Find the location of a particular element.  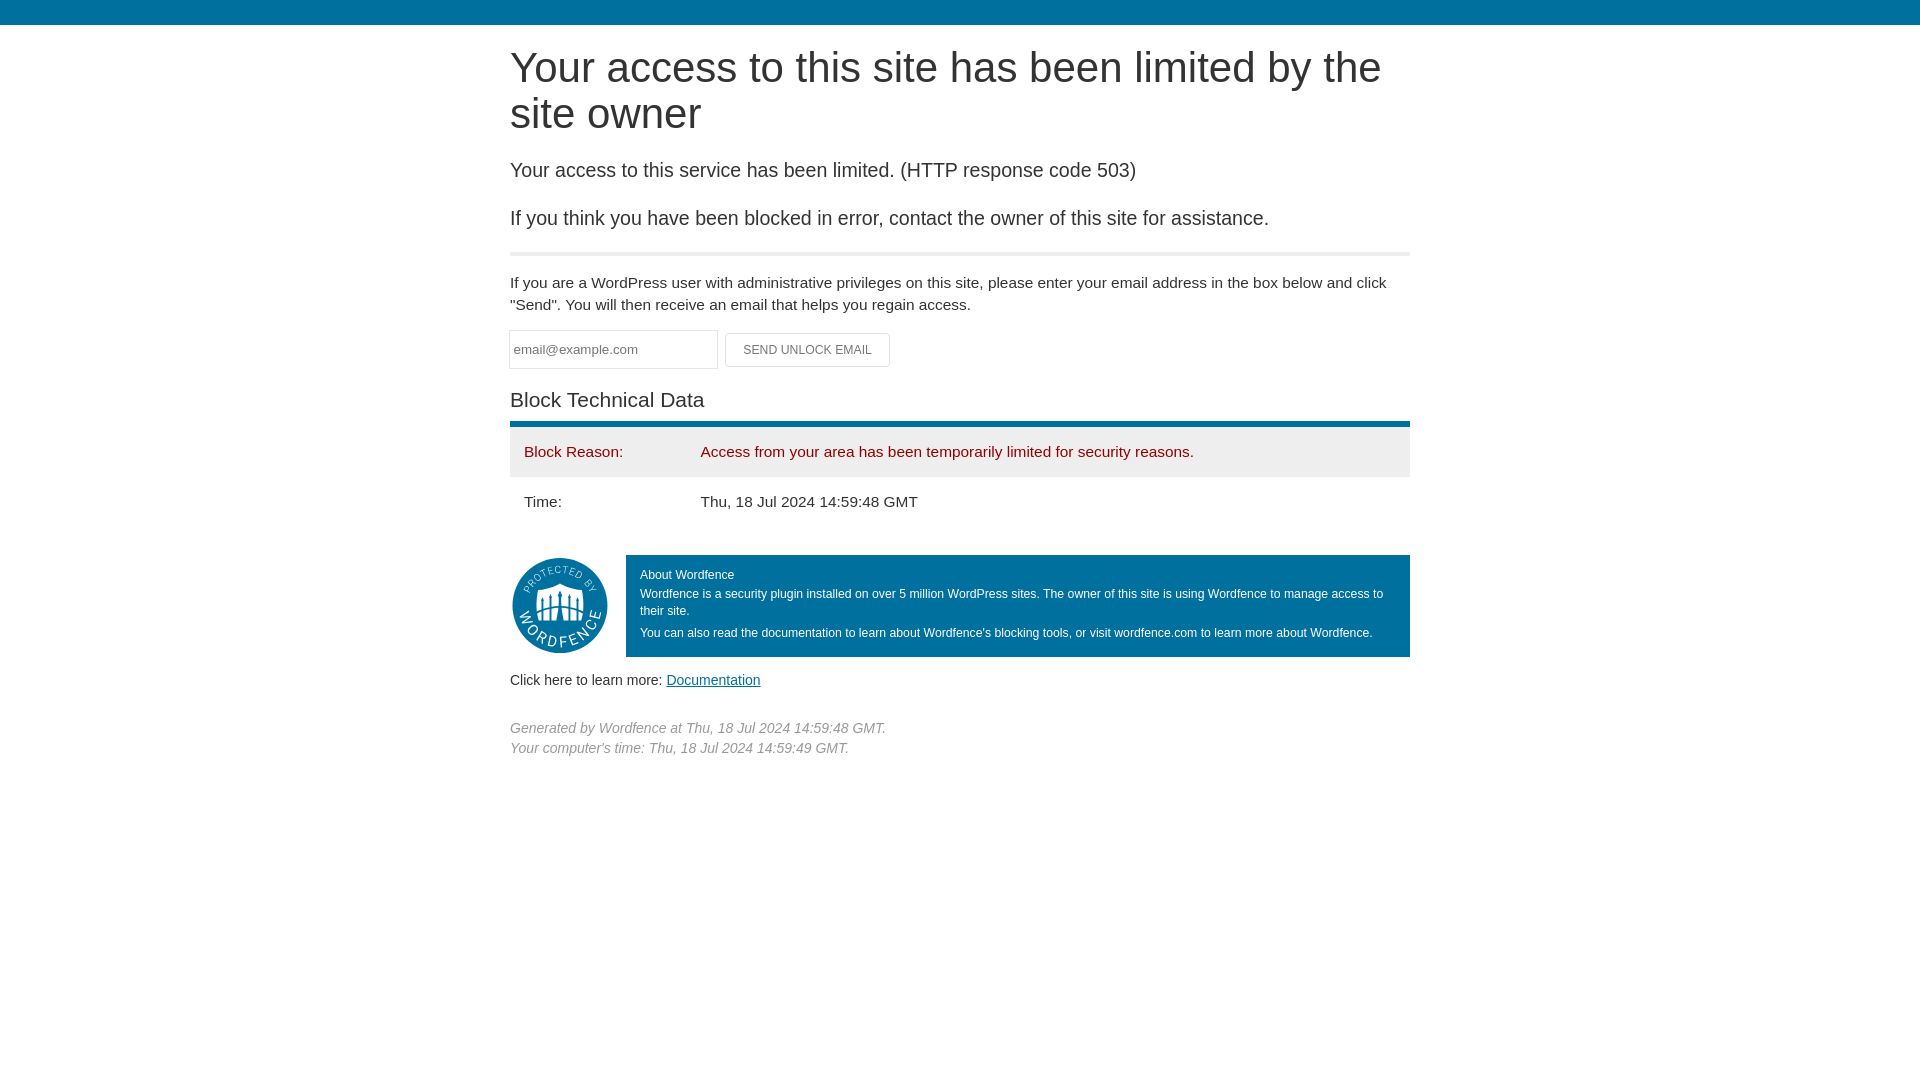

Send Unlock Email is located at coordinates (808, 350).